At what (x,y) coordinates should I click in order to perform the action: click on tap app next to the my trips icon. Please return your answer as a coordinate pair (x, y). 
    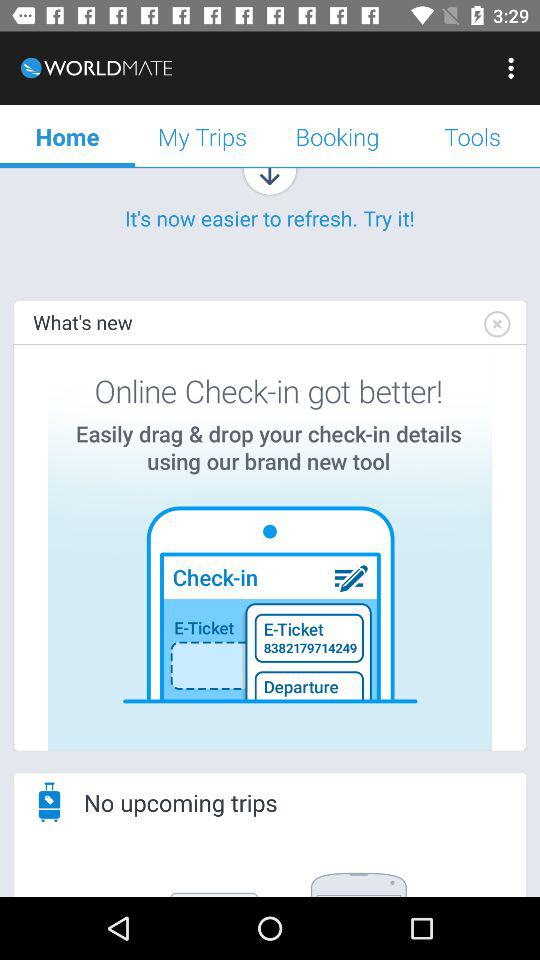
    Looking at the image, I should click on (68, 136).